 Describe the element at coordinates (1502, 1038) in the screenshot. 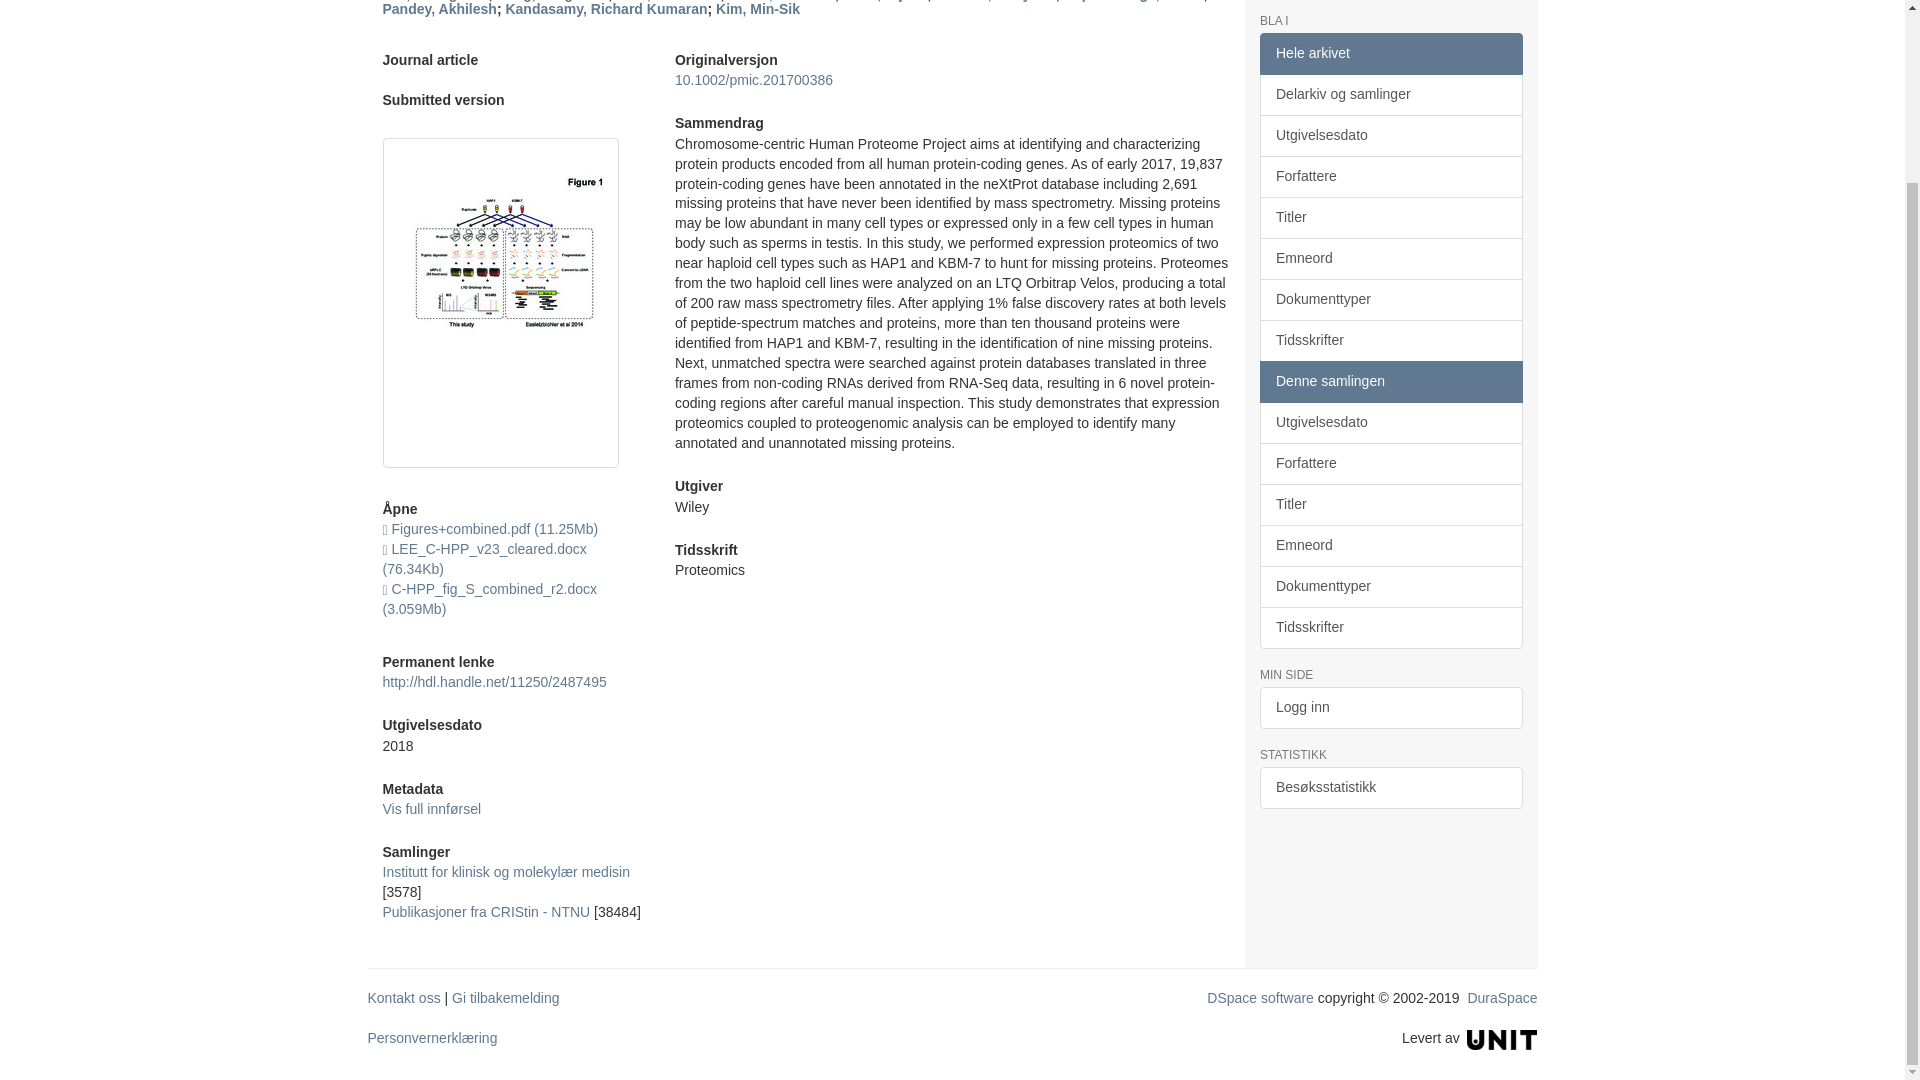

I see `Unit` at that location.